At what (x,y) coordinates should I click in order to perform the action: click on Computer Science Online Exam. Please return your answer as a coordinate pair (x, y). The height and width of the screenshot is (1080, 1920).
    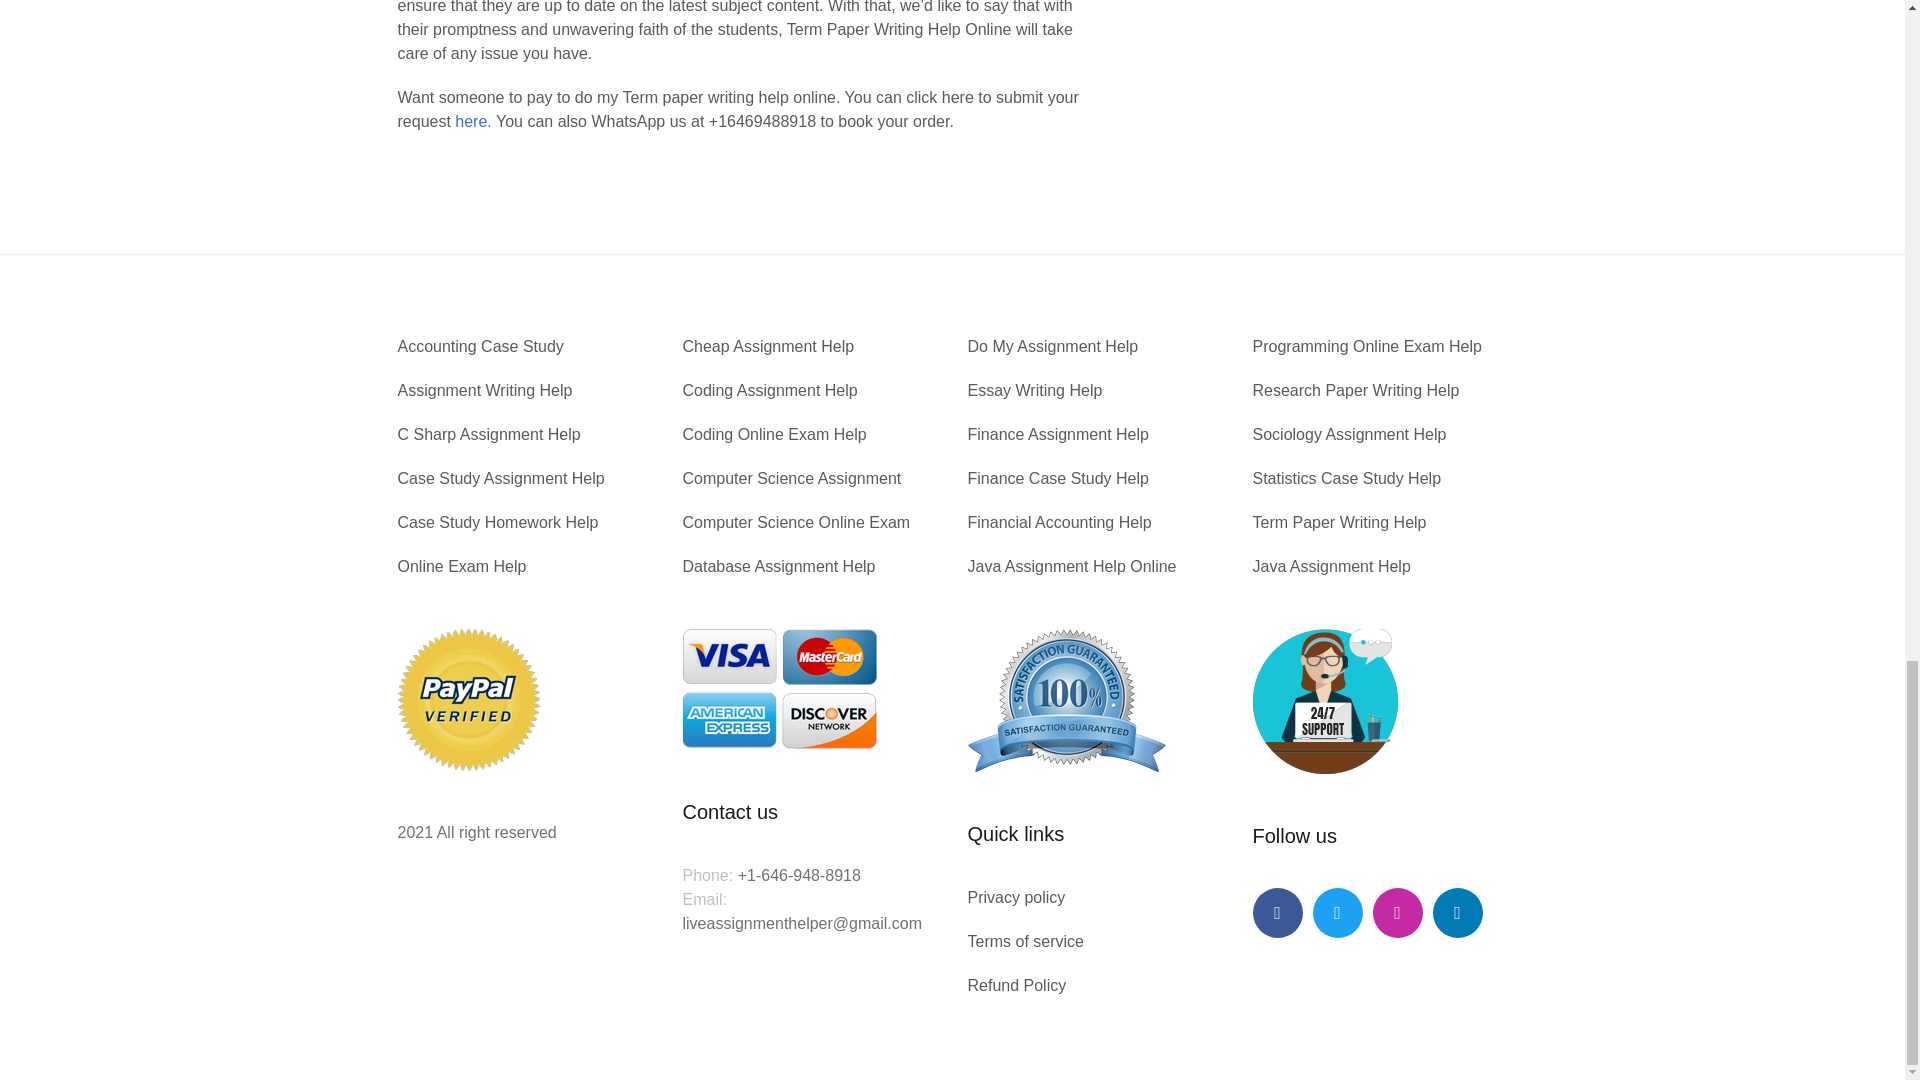
    Looking at the image, I should click on (796, 522).